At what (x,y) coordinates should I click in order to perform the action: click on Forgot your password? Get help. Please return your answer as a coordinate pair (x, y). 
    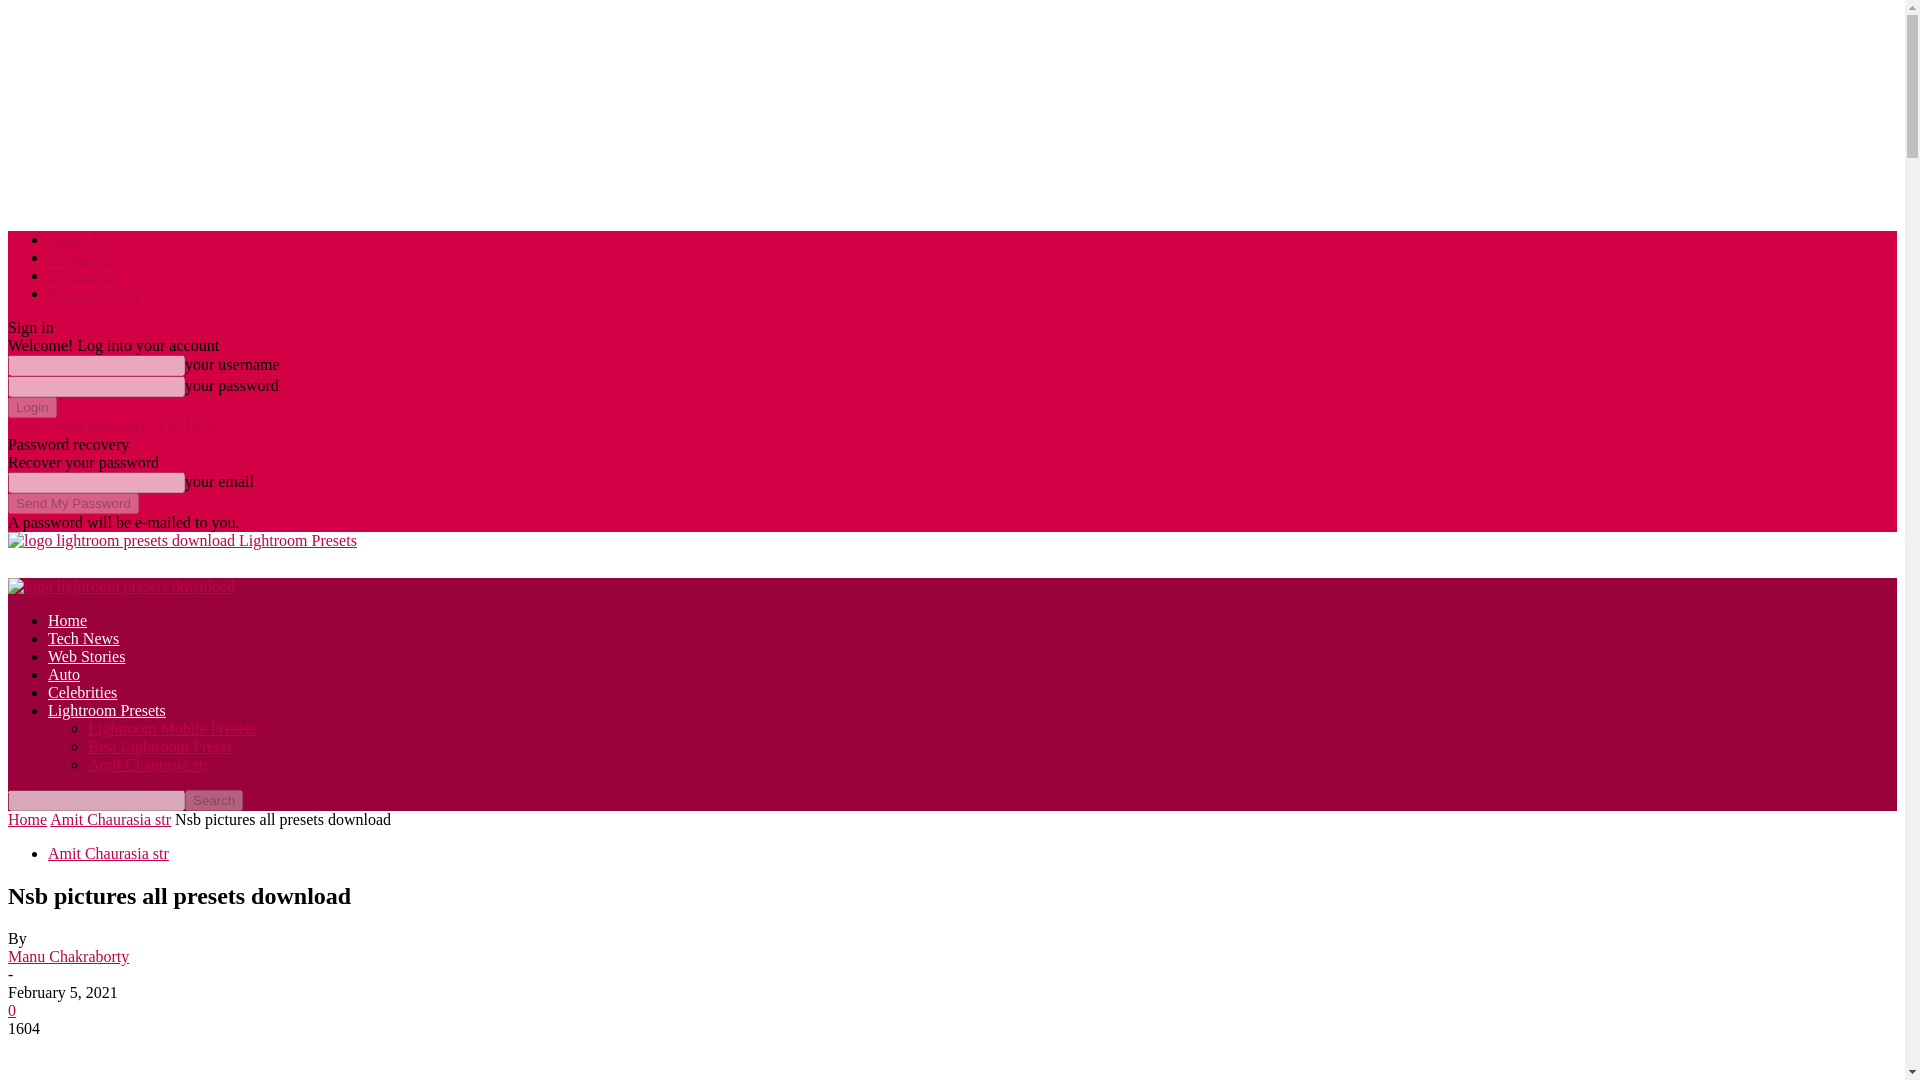
    Looking at the image, I should click on (110, 426).